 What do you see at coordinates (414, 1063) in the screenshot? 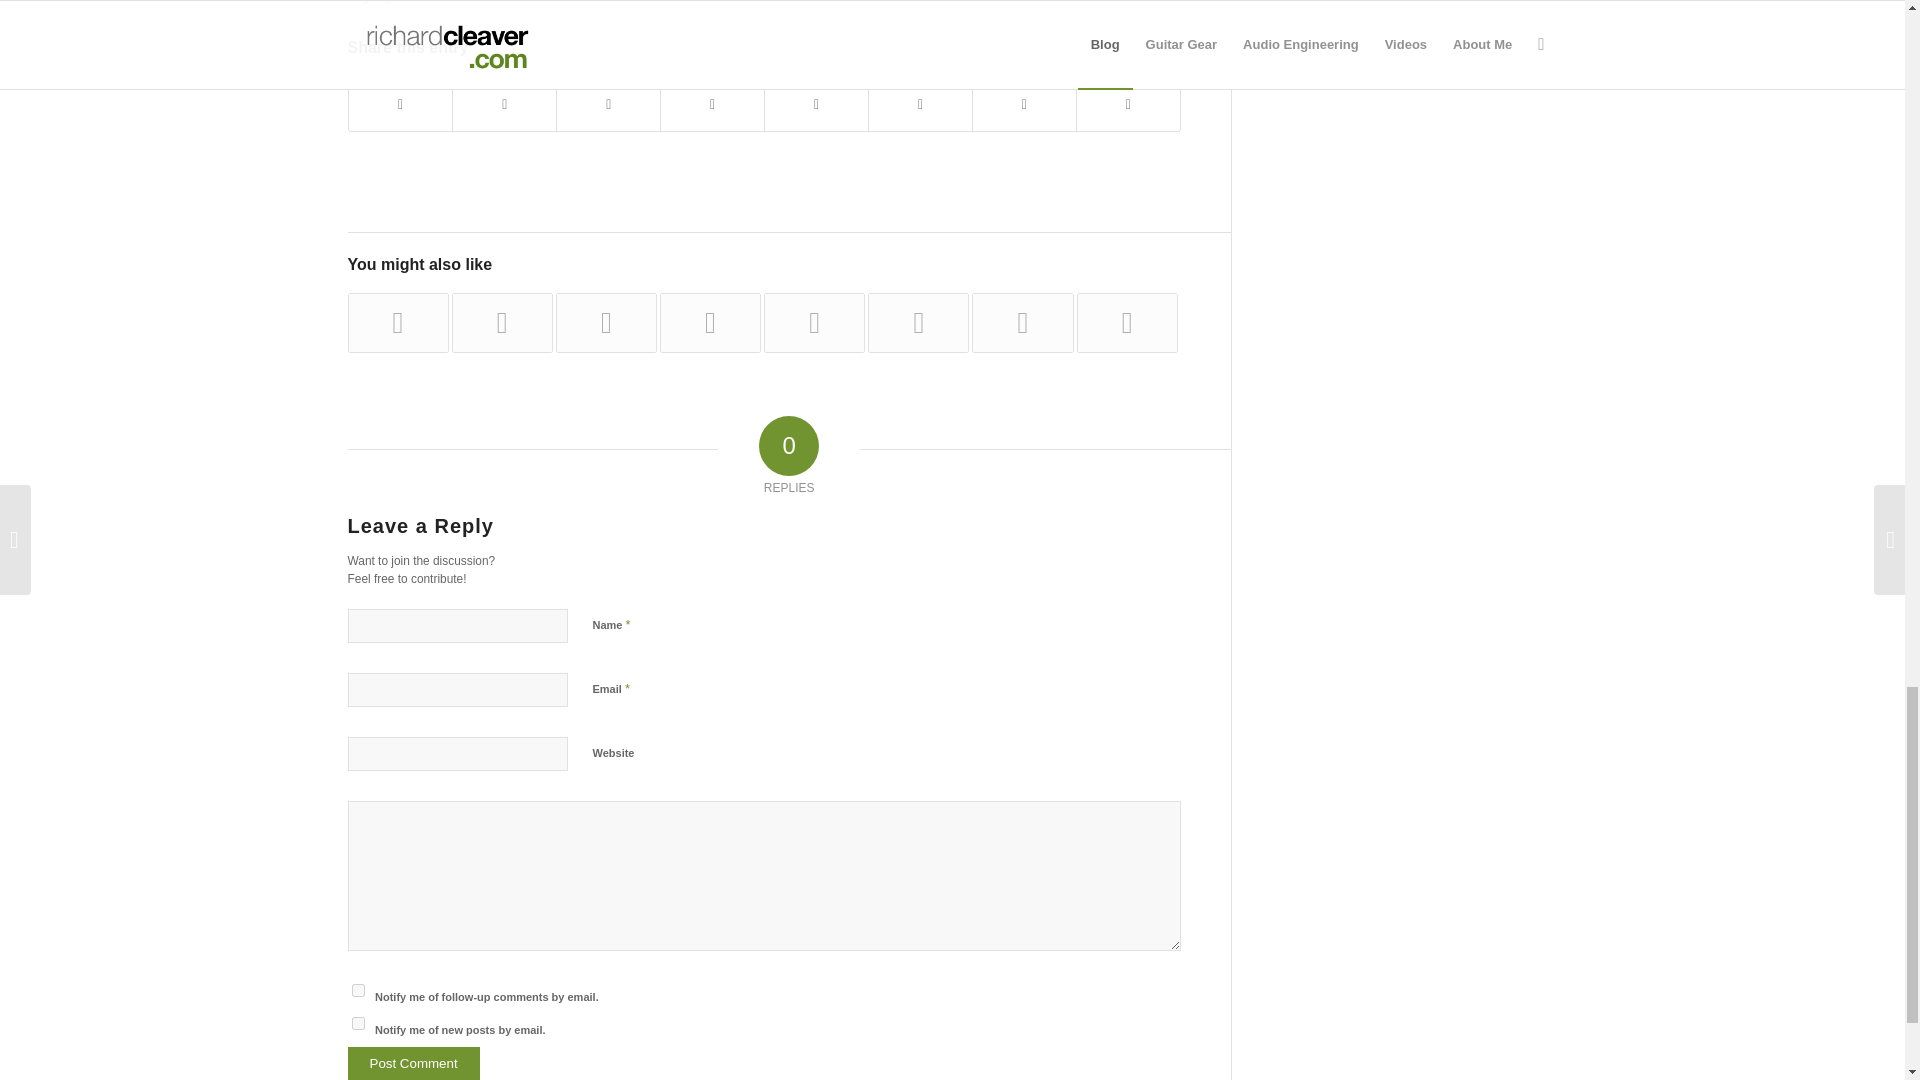
I see `Post Comment` at bounding box center [414, 1063].